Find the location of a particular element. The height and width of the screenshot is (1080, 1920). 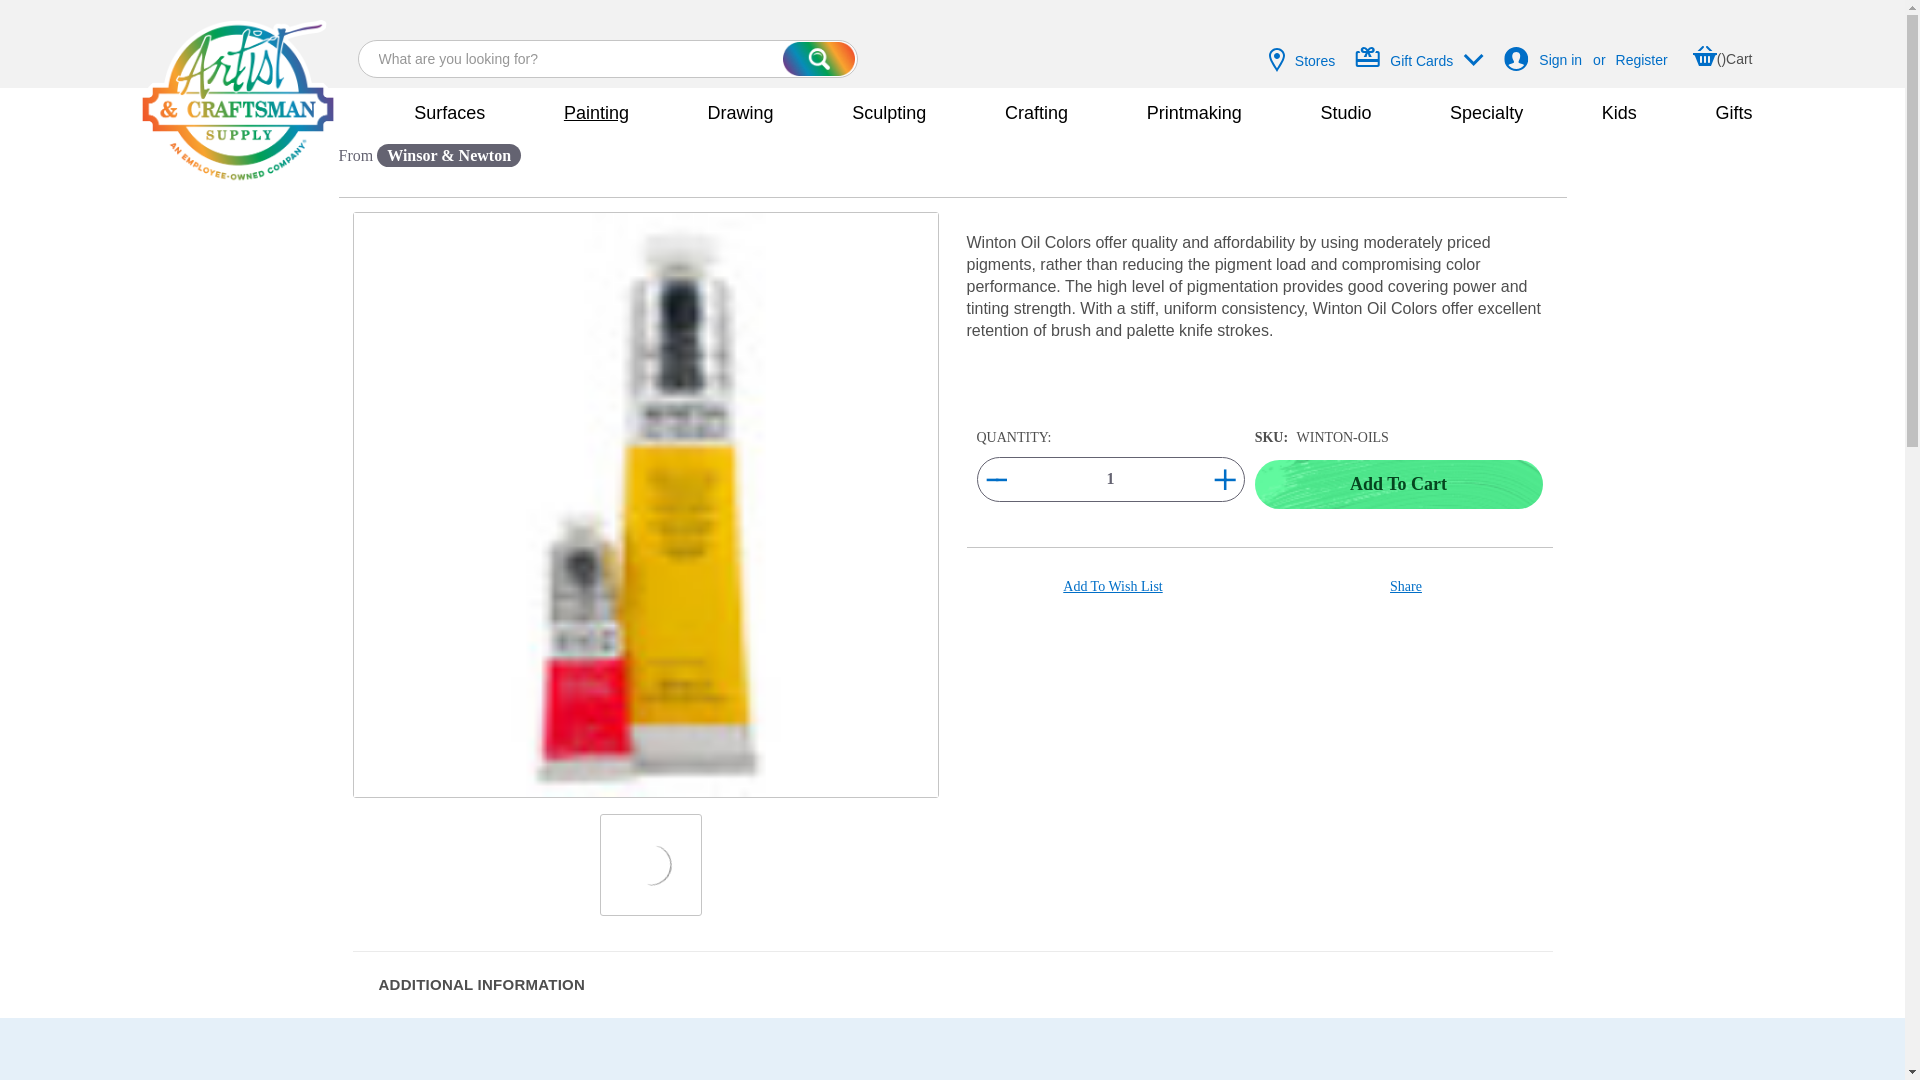

Sign in is located at coordinates (1560, 60).